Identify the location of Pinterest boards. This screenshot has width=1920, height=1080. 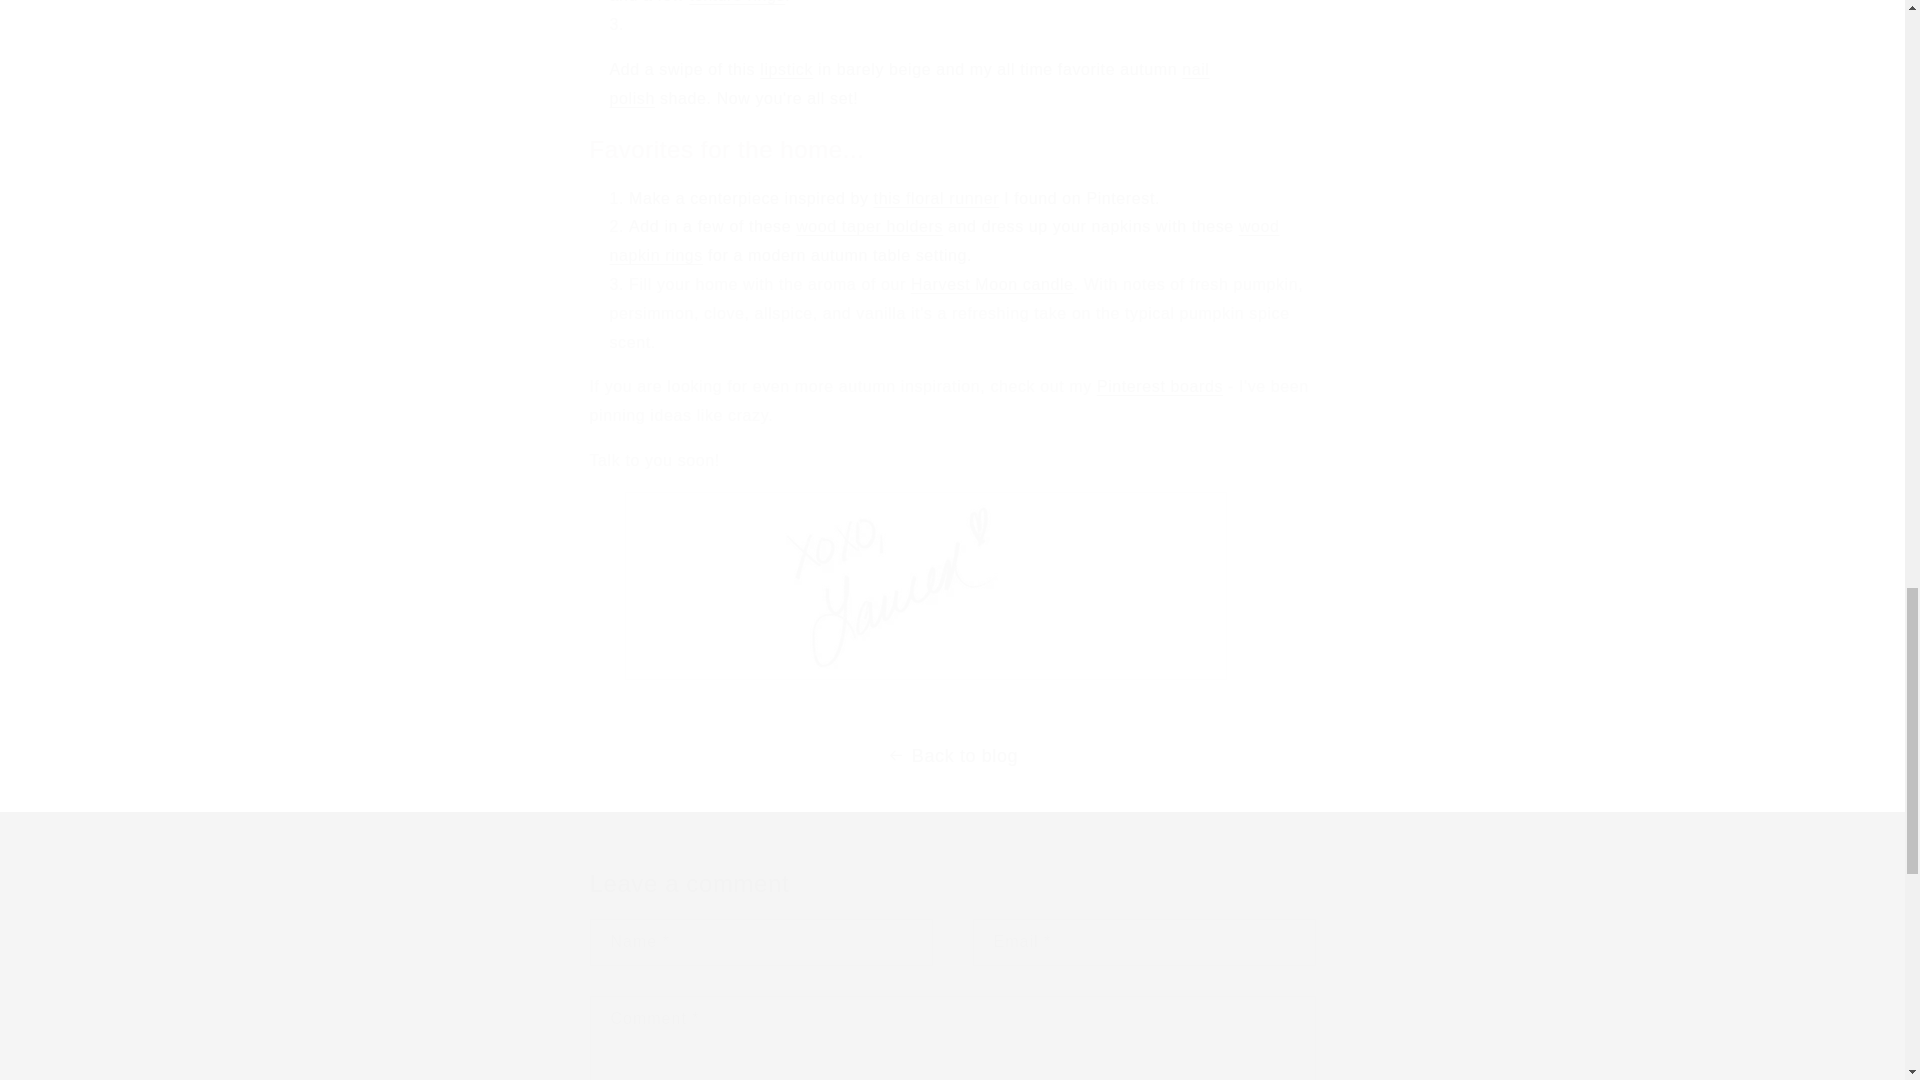
(1160, 386).